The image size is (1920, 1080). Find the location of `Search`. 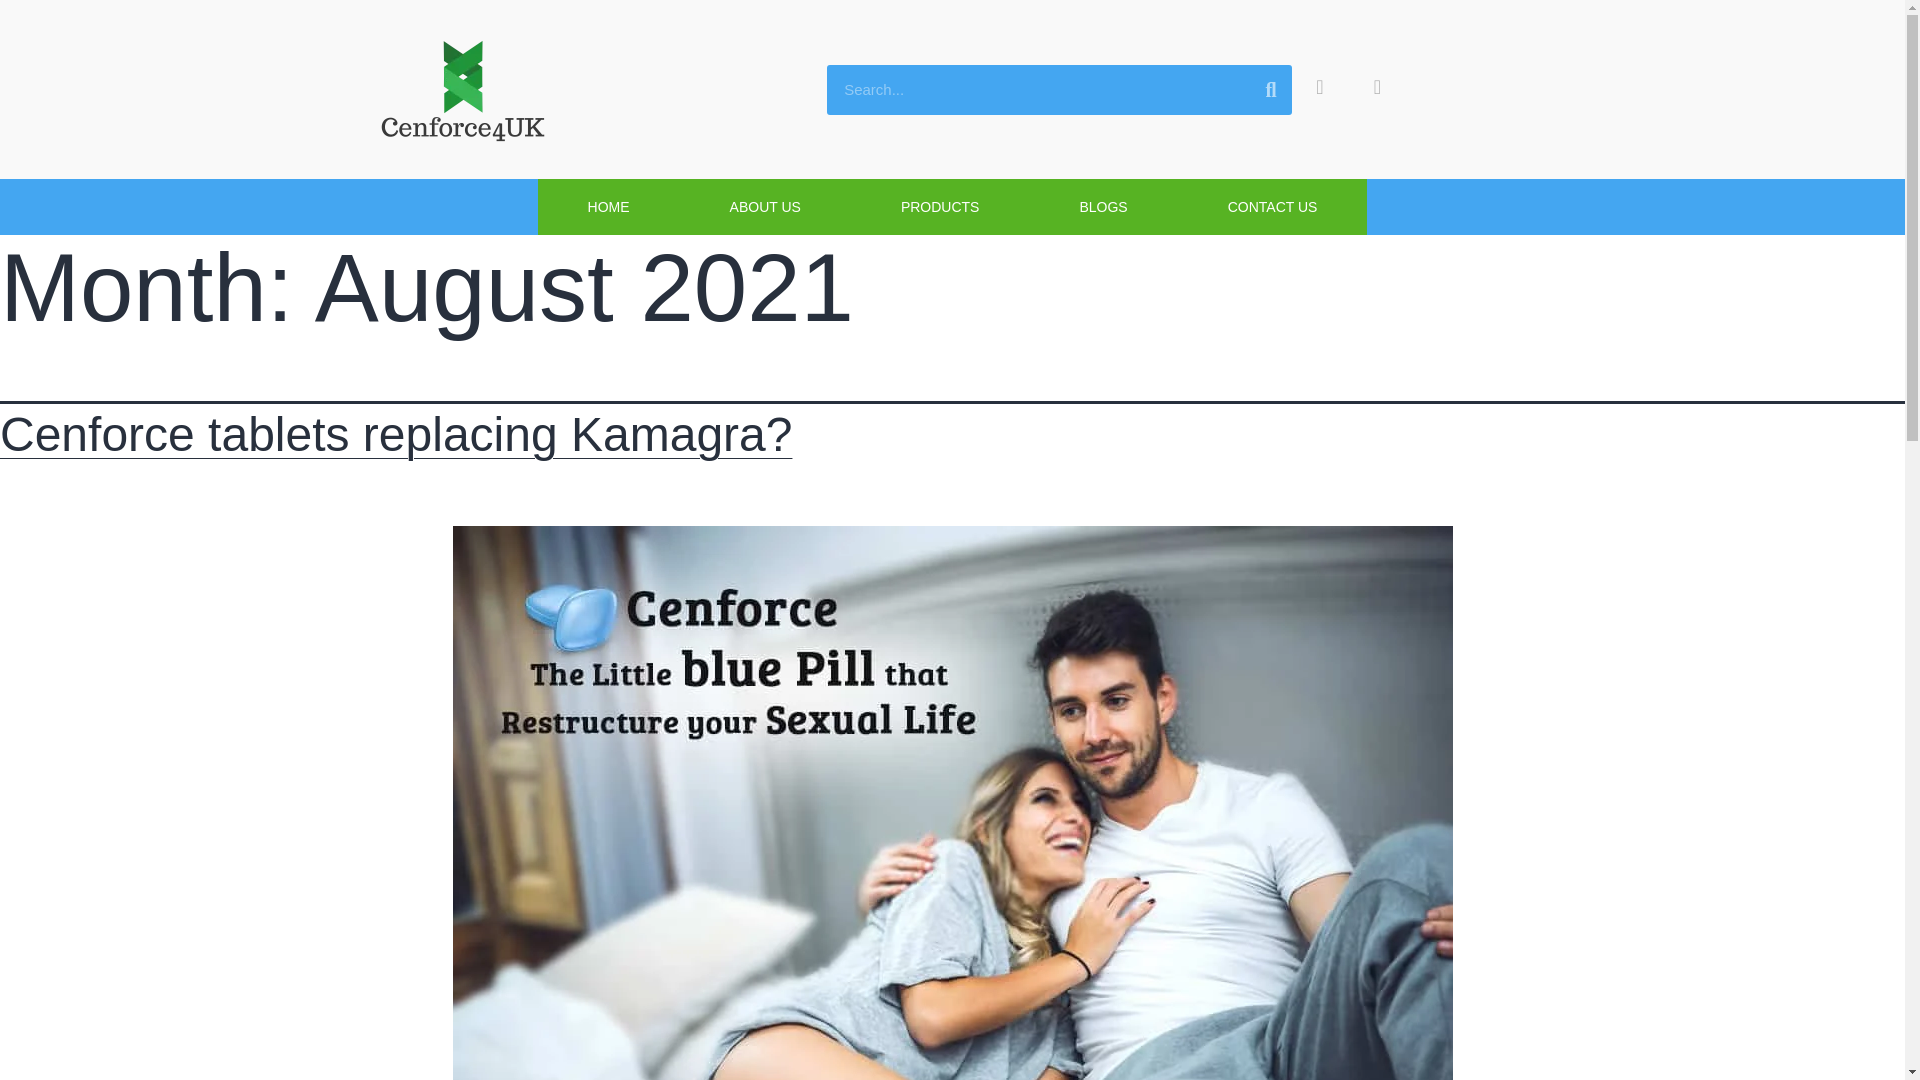

Search is located at coordinates (1058, 88).